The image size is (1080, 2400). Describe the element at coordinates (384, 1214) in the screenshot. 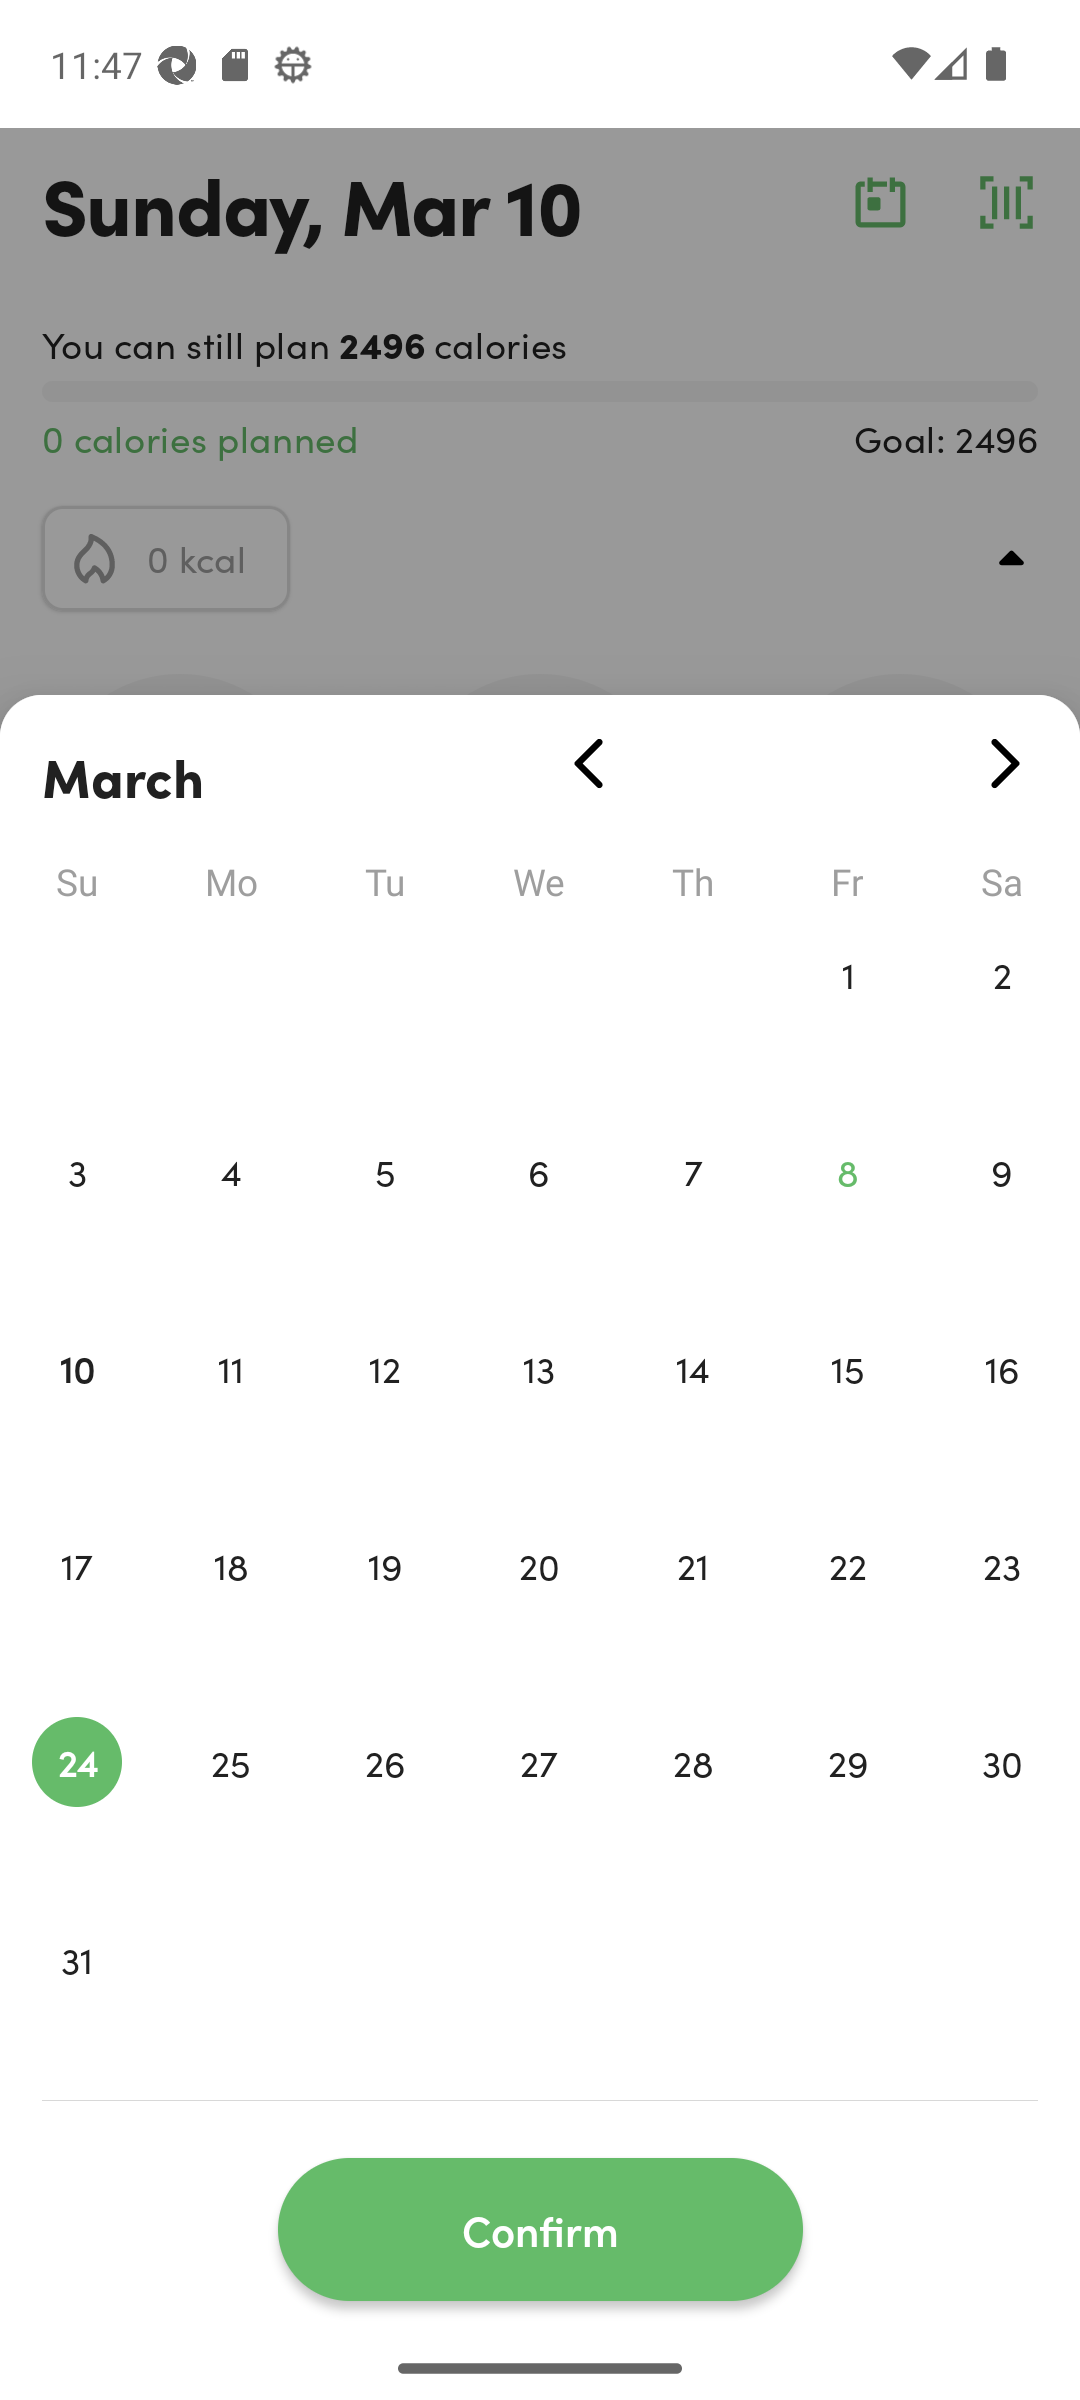

I see `5` at that location.